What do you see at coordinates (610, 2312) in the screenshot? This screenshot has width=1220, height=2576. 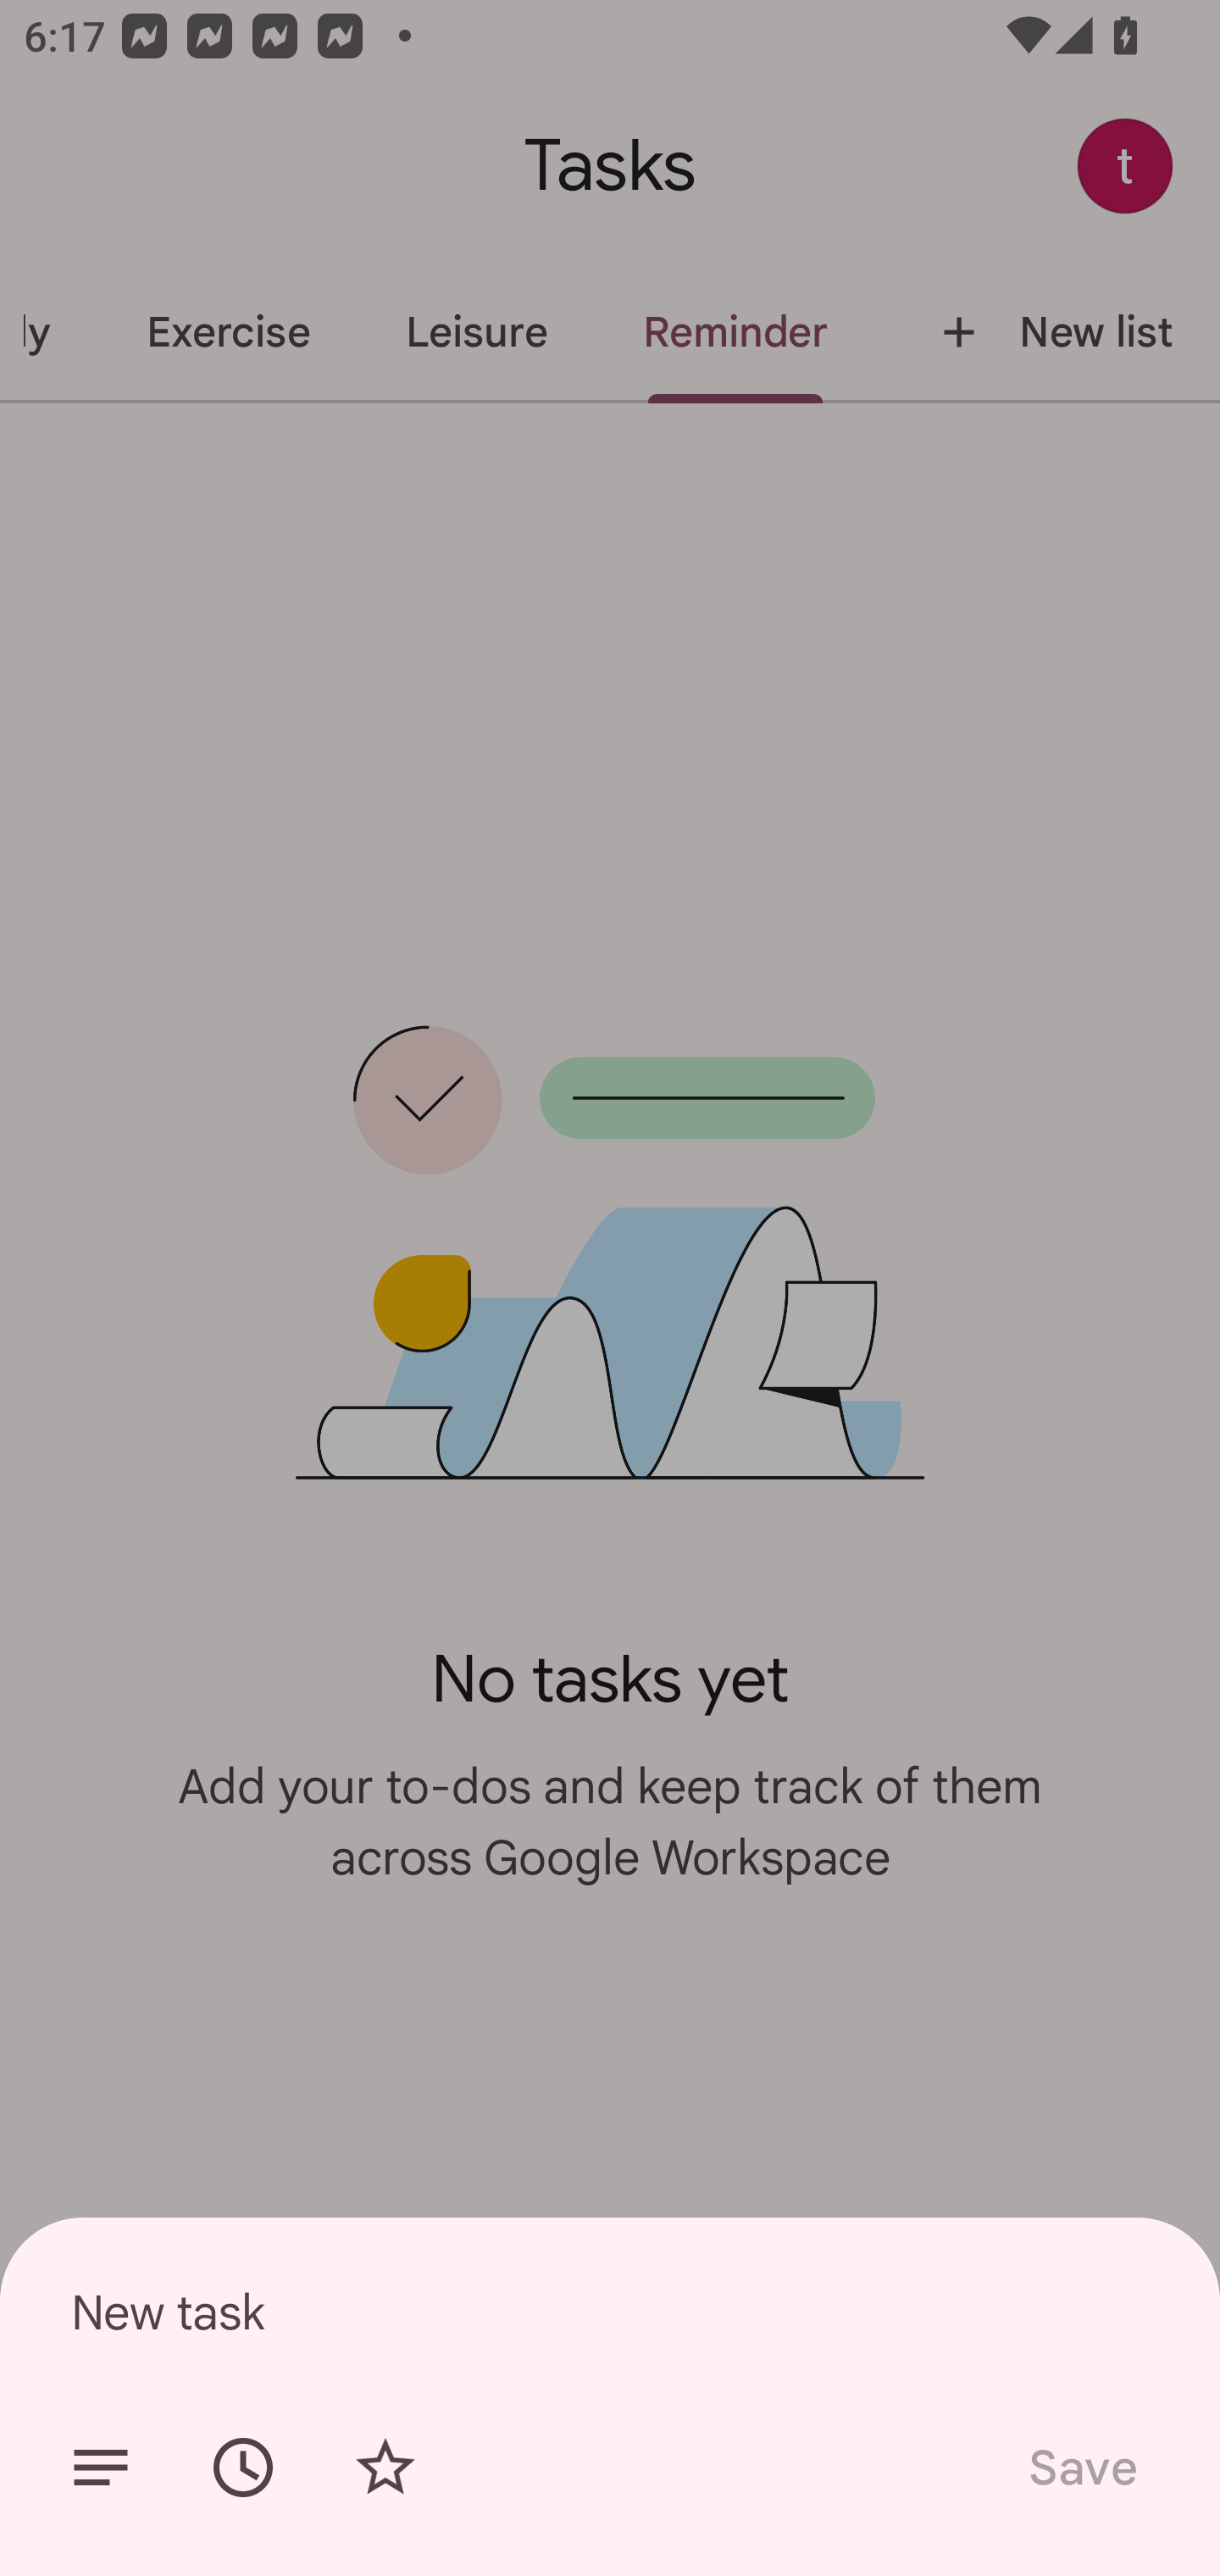 I see `New task` at bounding box center [610, 2312].